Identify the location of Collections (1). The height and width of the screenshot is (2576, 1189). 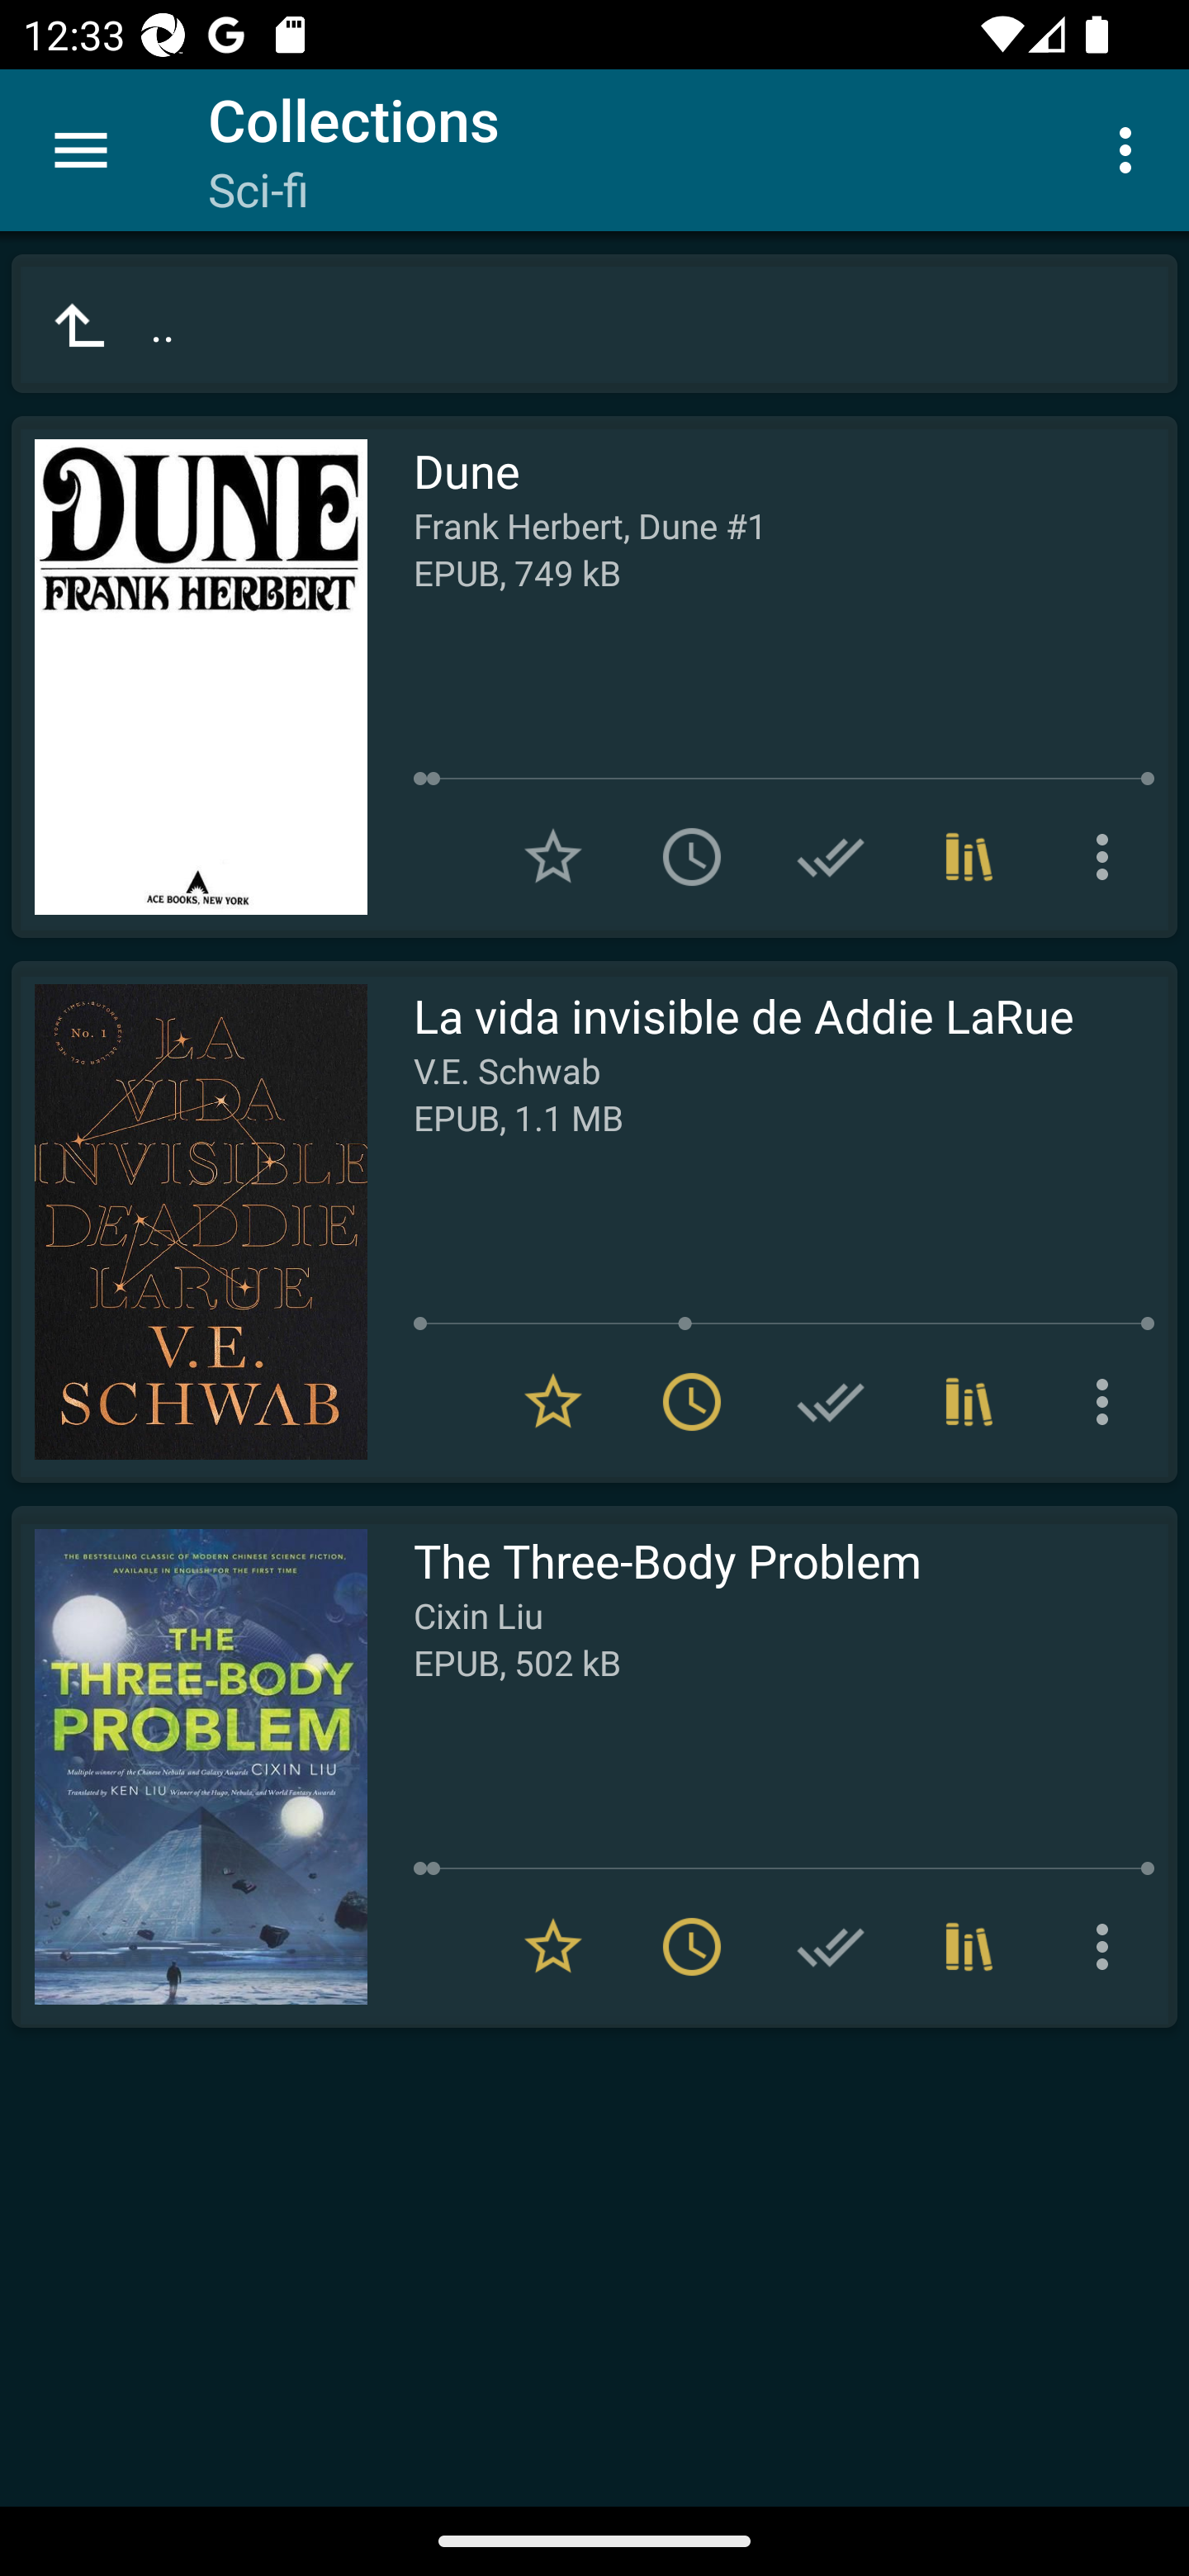
(969, 1401).